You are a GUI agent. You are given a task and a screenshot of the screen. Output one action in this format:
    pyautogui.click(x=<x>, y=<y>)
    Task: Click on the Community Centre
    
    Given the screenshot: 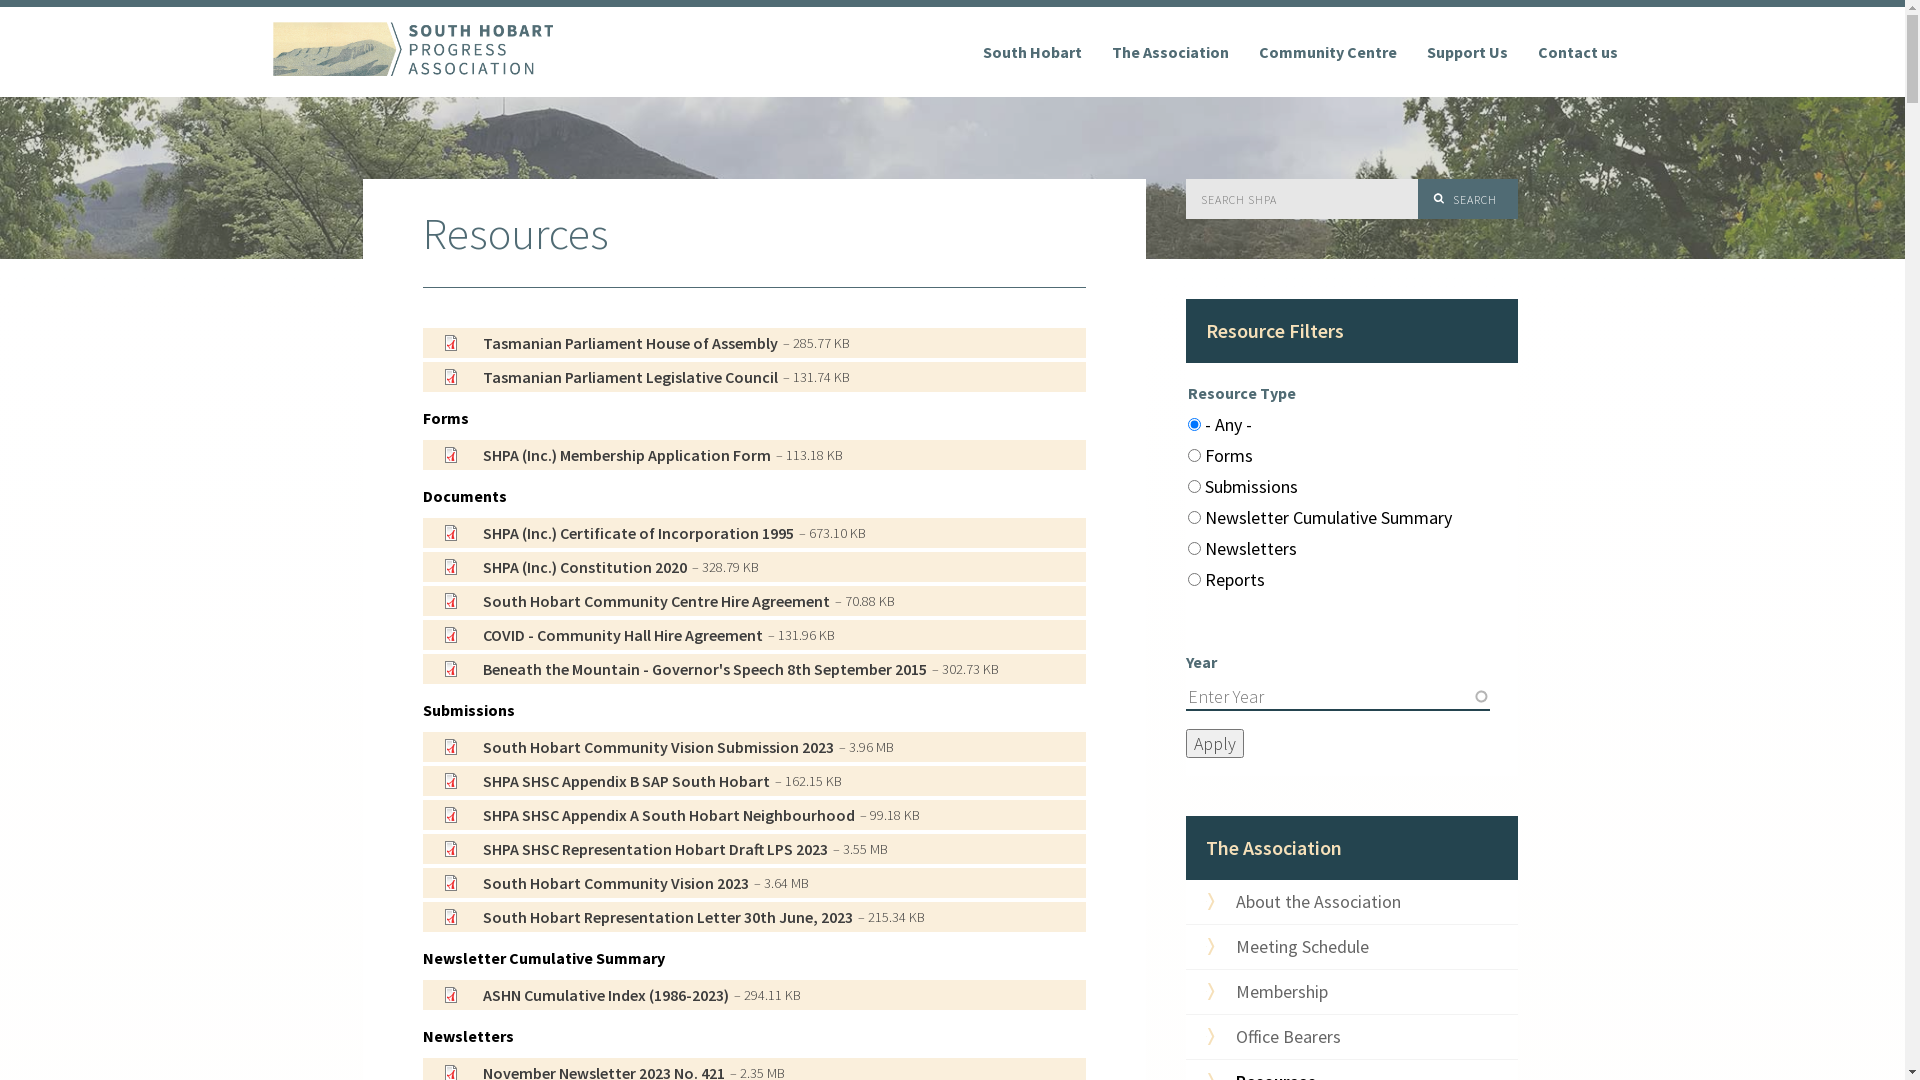 What is the action you would take?
    pyautogui.click(x=1328, y=52)
    